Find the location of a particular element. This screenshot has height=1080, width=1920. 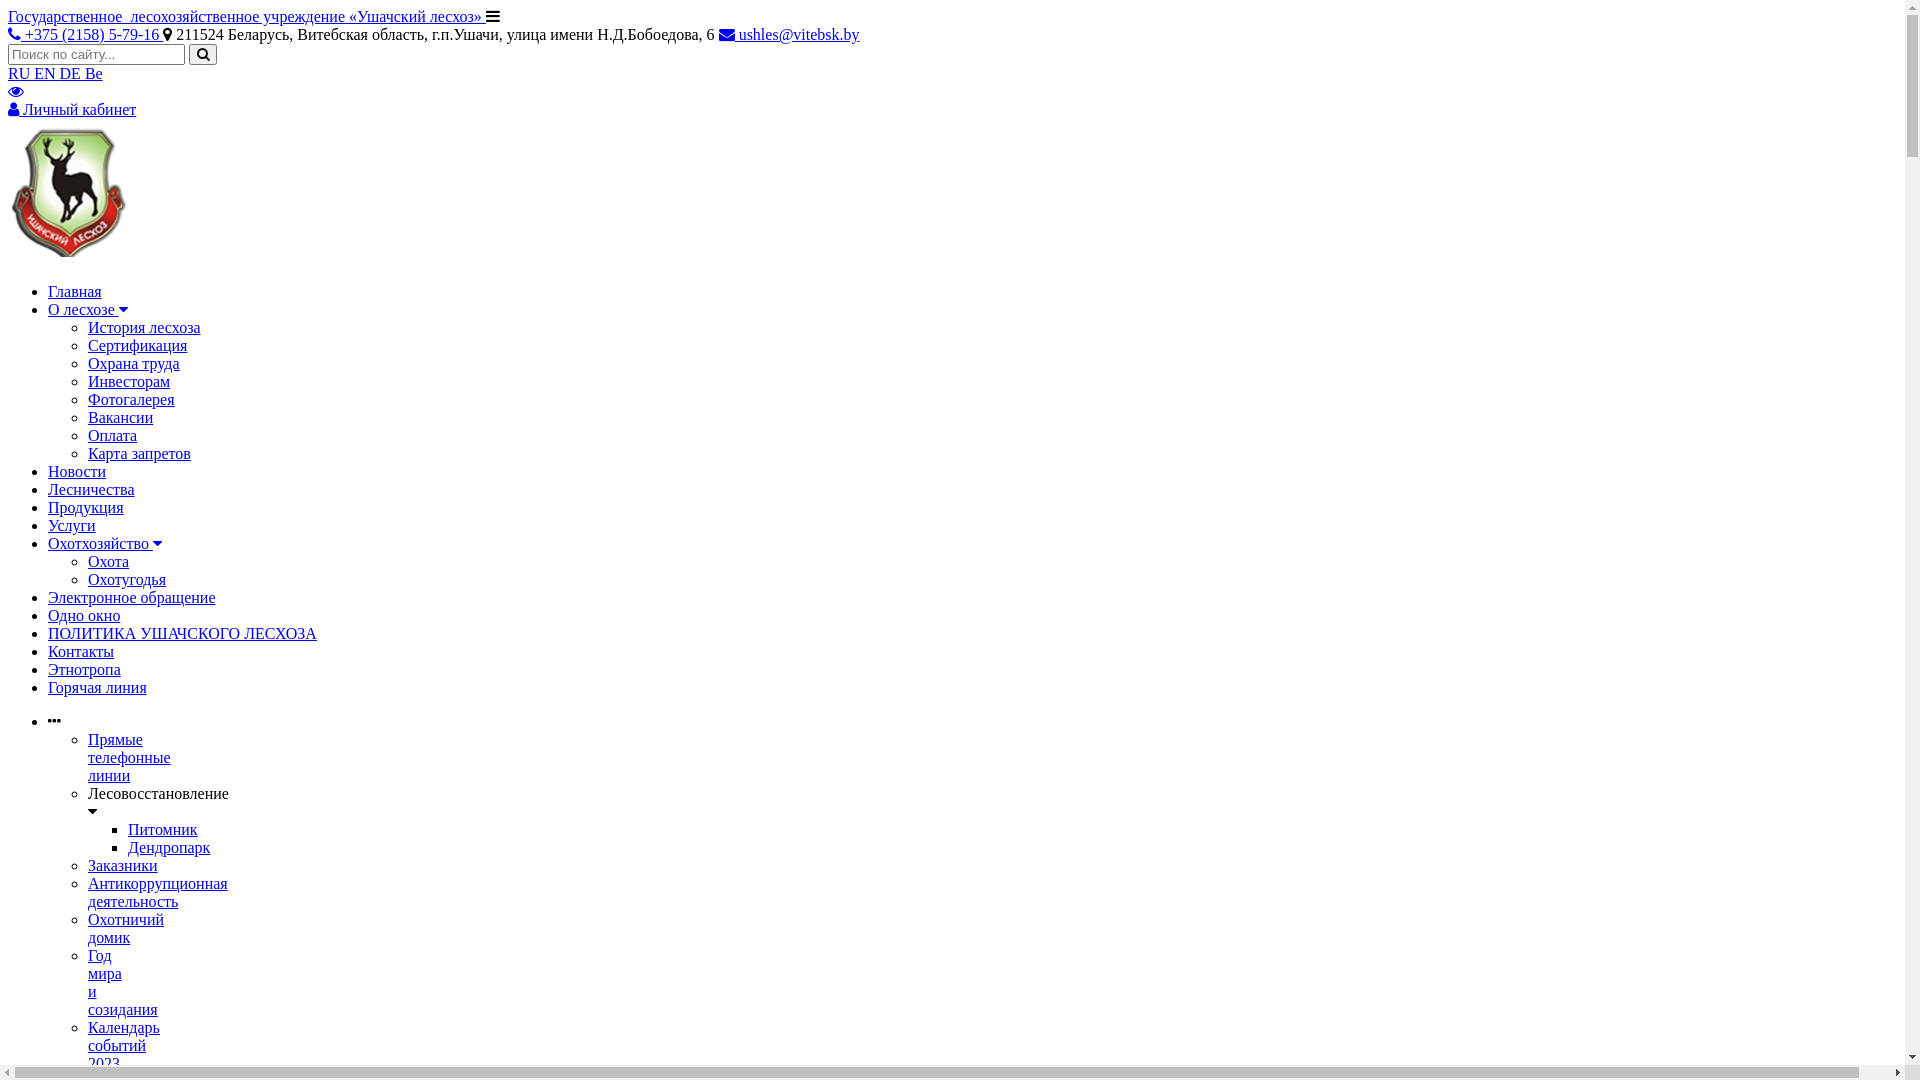

ushles@vitebsk.by is located at coordinates (790, 34).